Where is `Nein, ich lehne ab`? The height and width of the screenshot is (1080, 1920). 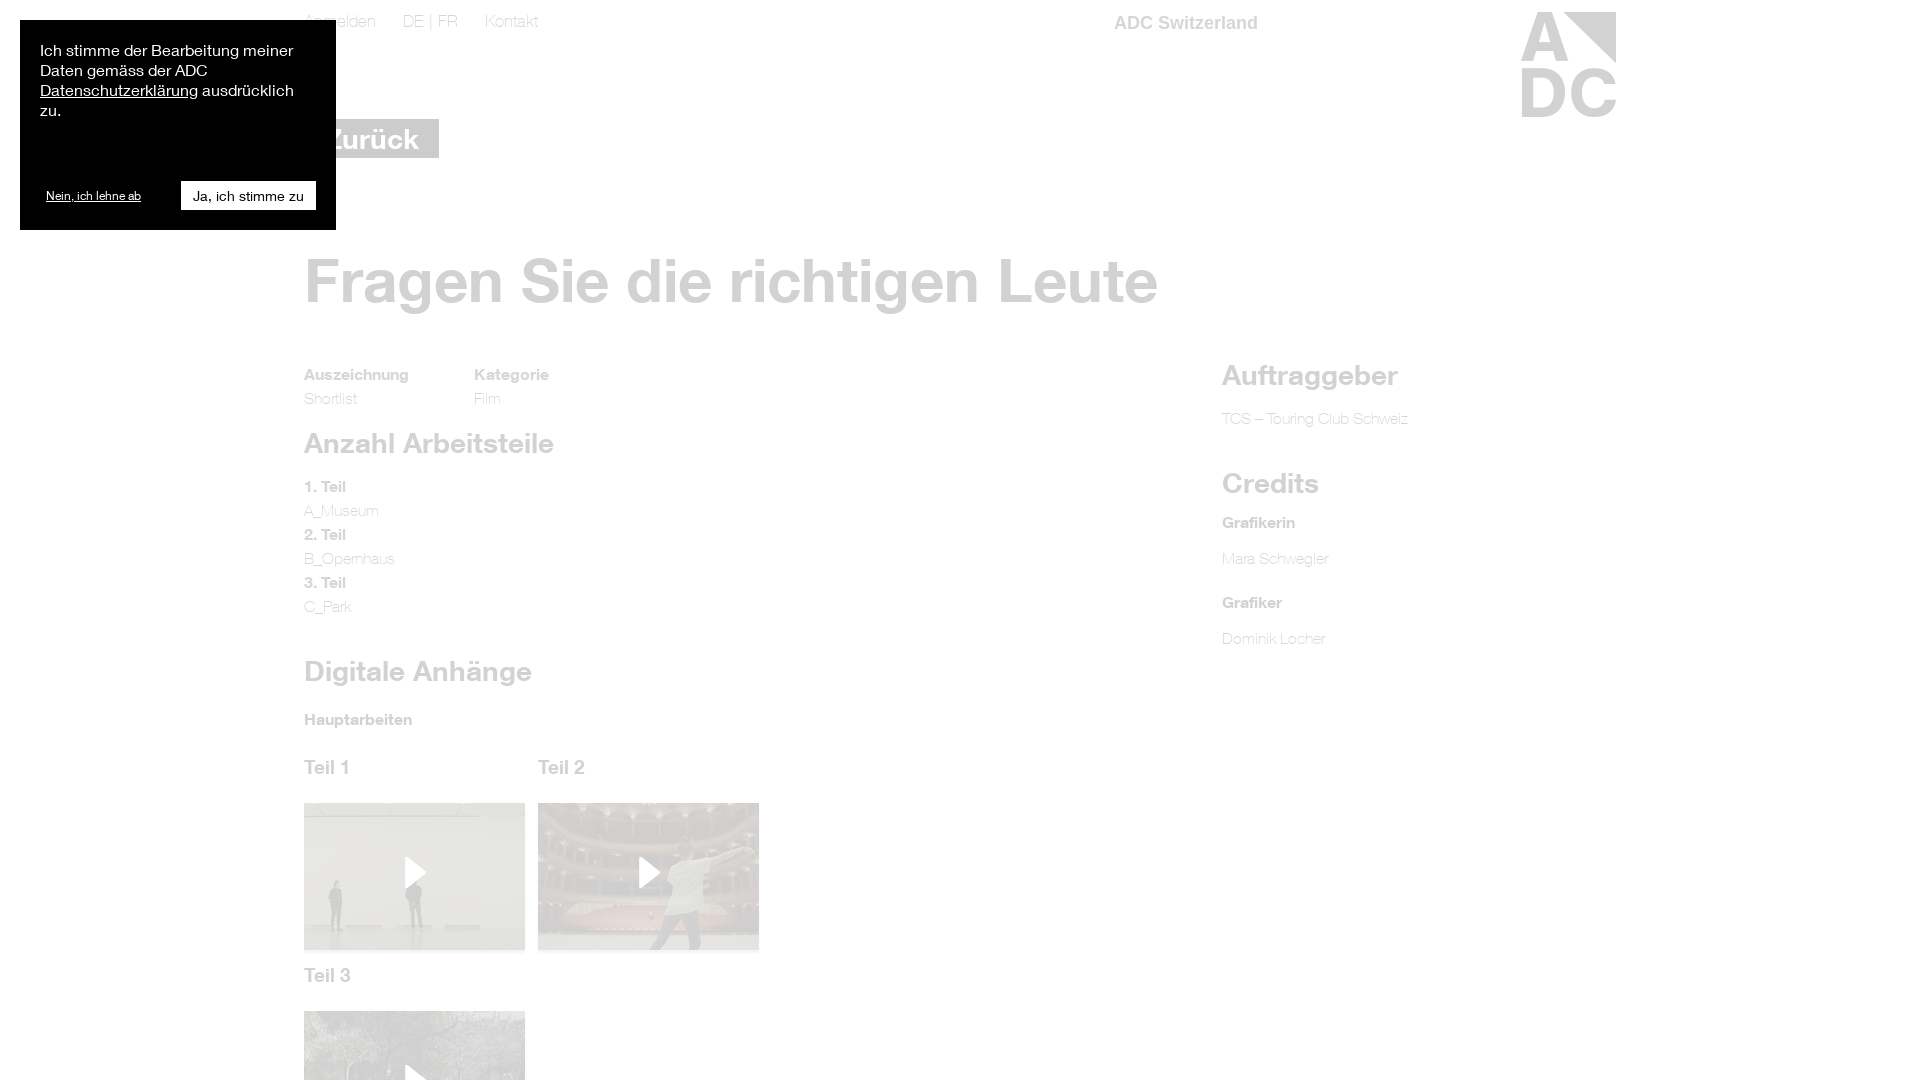 Nein, ich lehne ab is located at coordinates (94, 196).